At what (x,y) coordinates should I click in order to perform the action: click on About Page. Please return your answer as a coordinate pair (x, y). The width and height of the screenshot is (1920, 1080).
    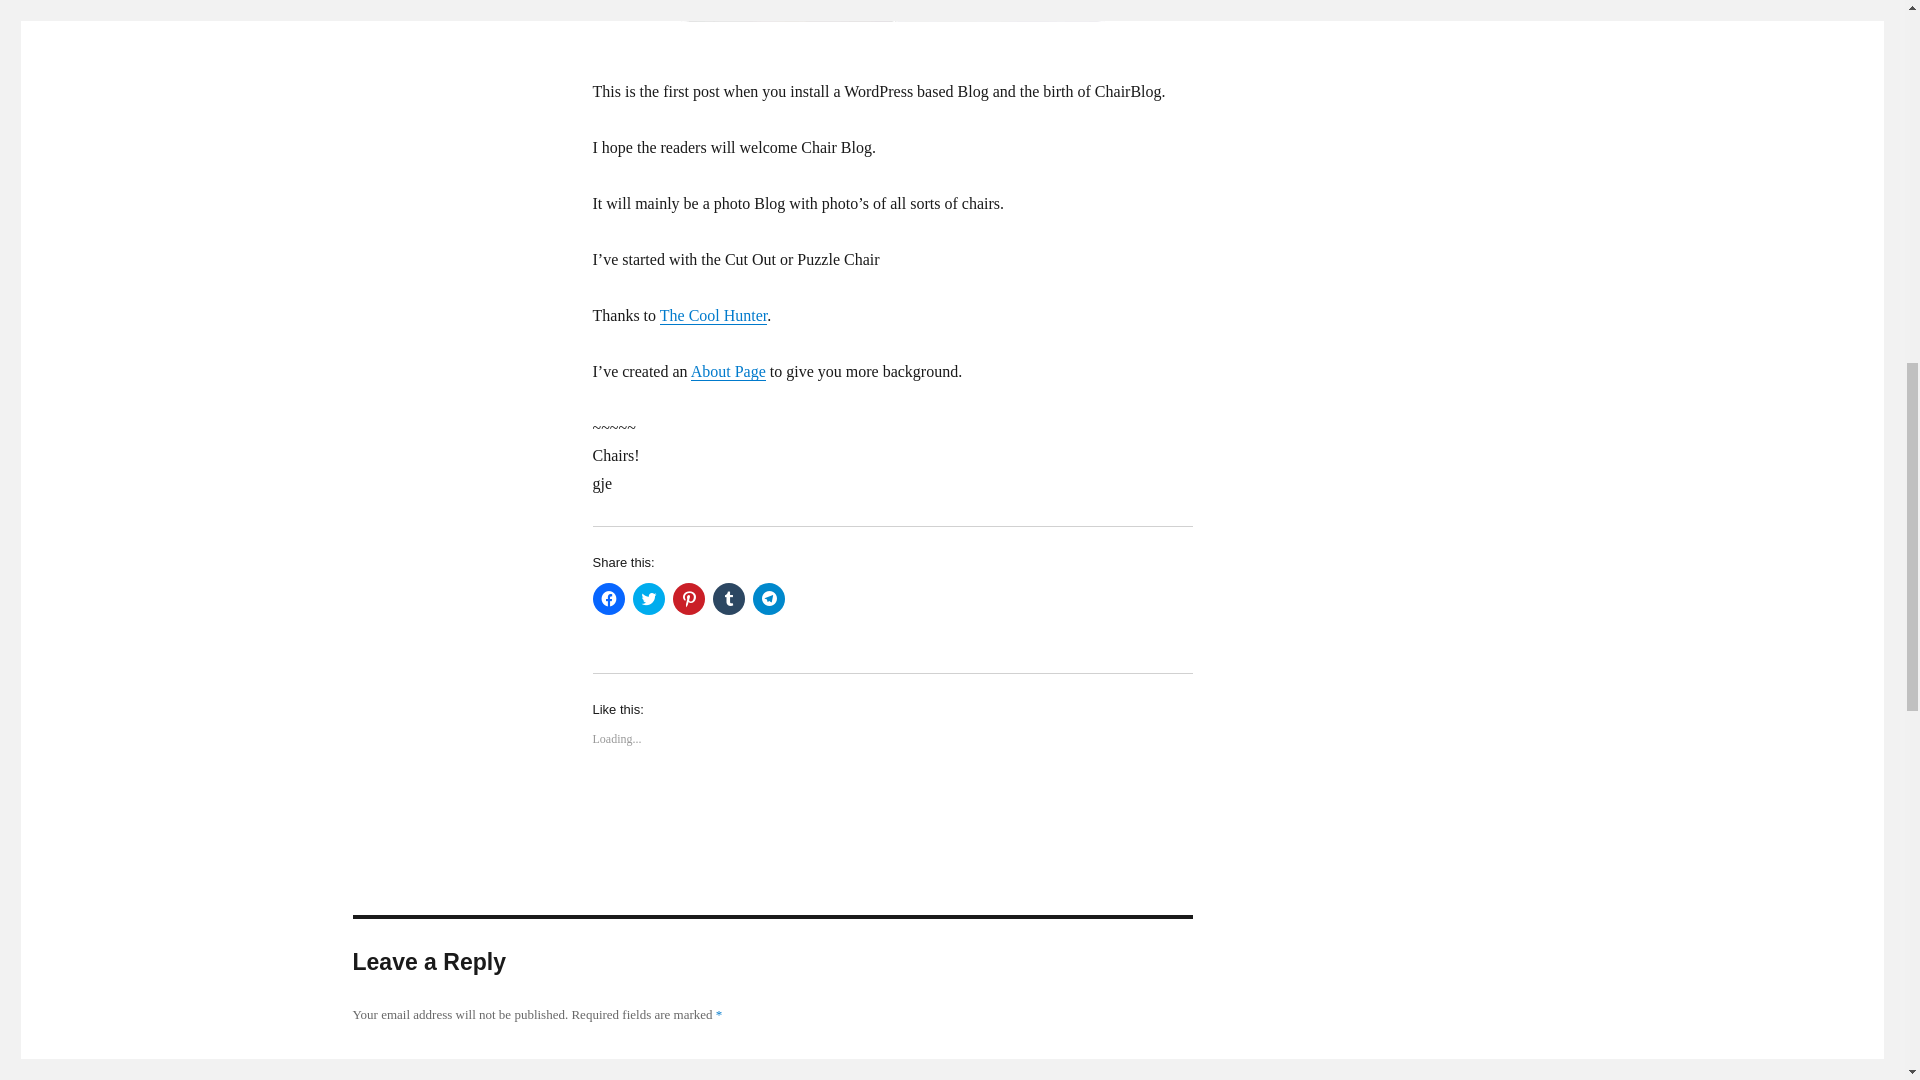
    Looking at the image, I should click on (728, 371).